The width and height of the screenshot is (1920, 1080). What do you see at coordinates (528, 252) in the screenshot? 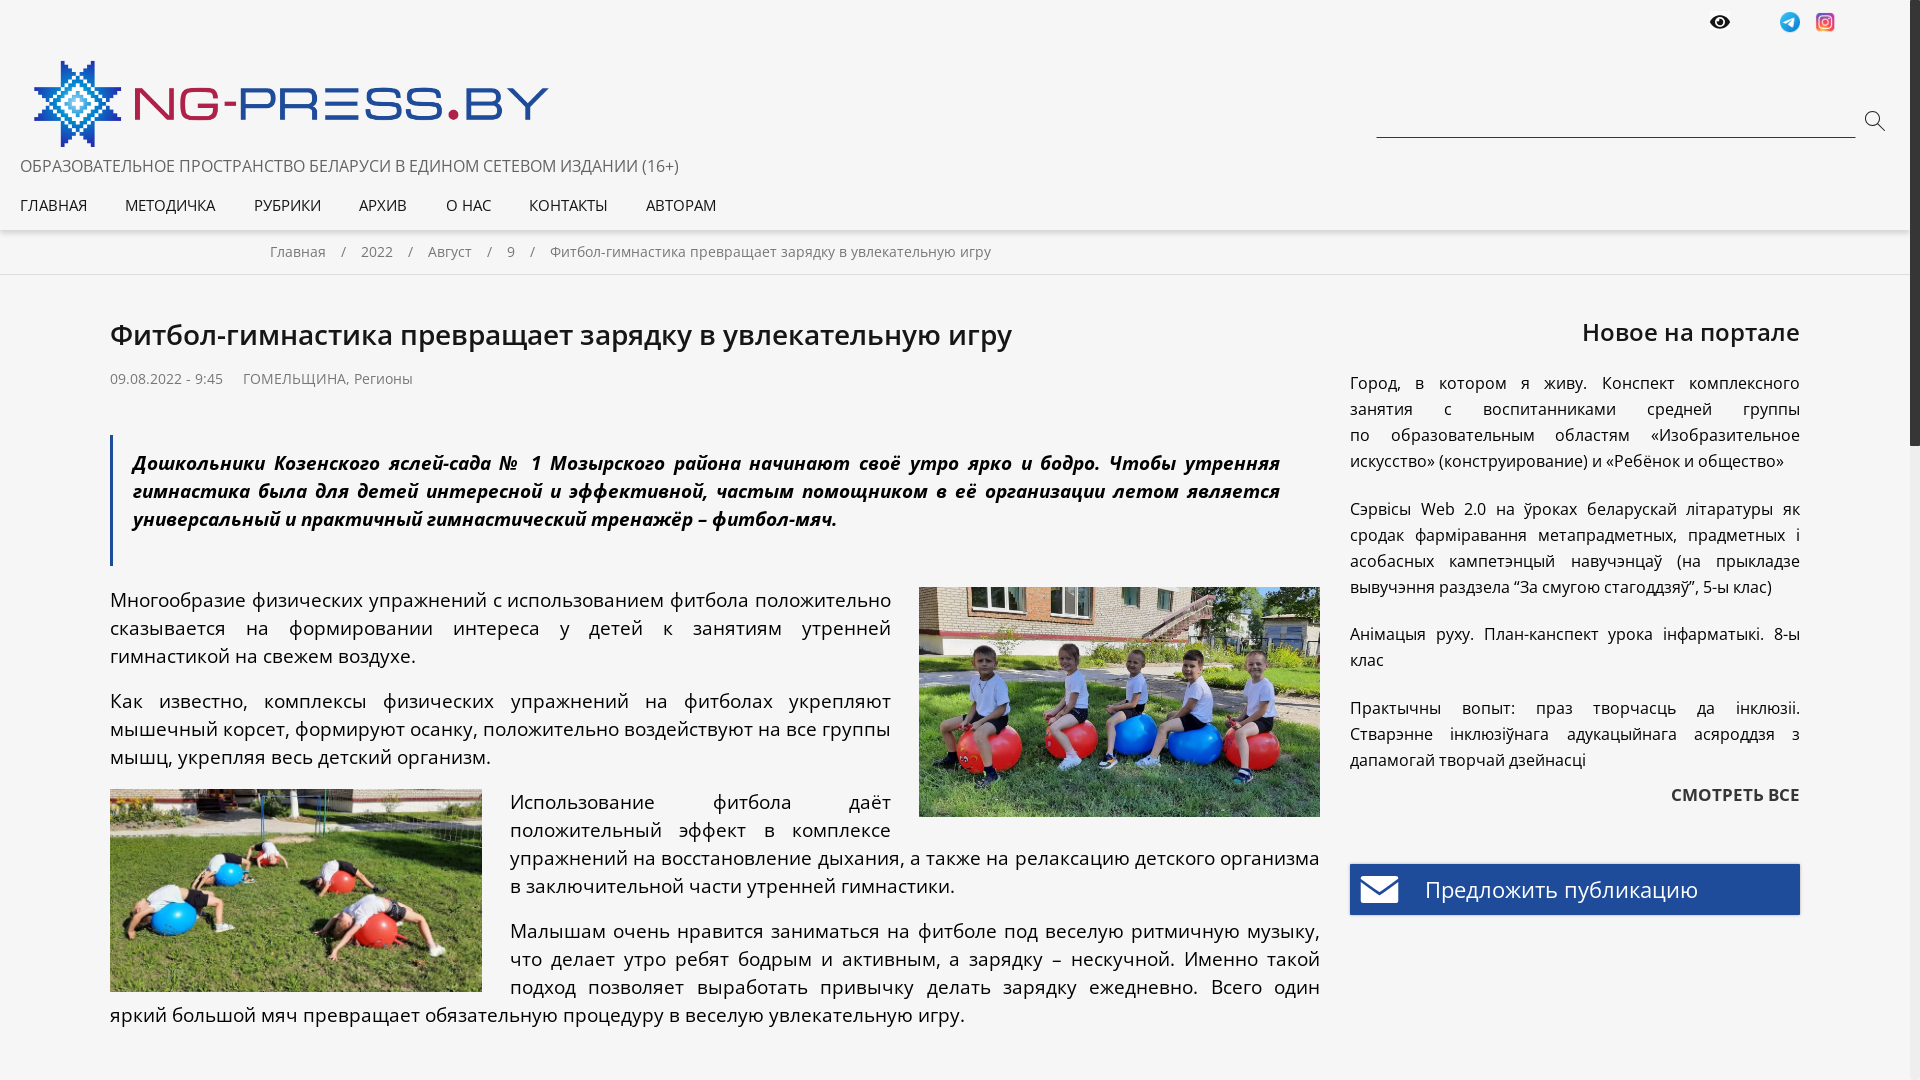
I see `9` at bounding box center [528, 252].